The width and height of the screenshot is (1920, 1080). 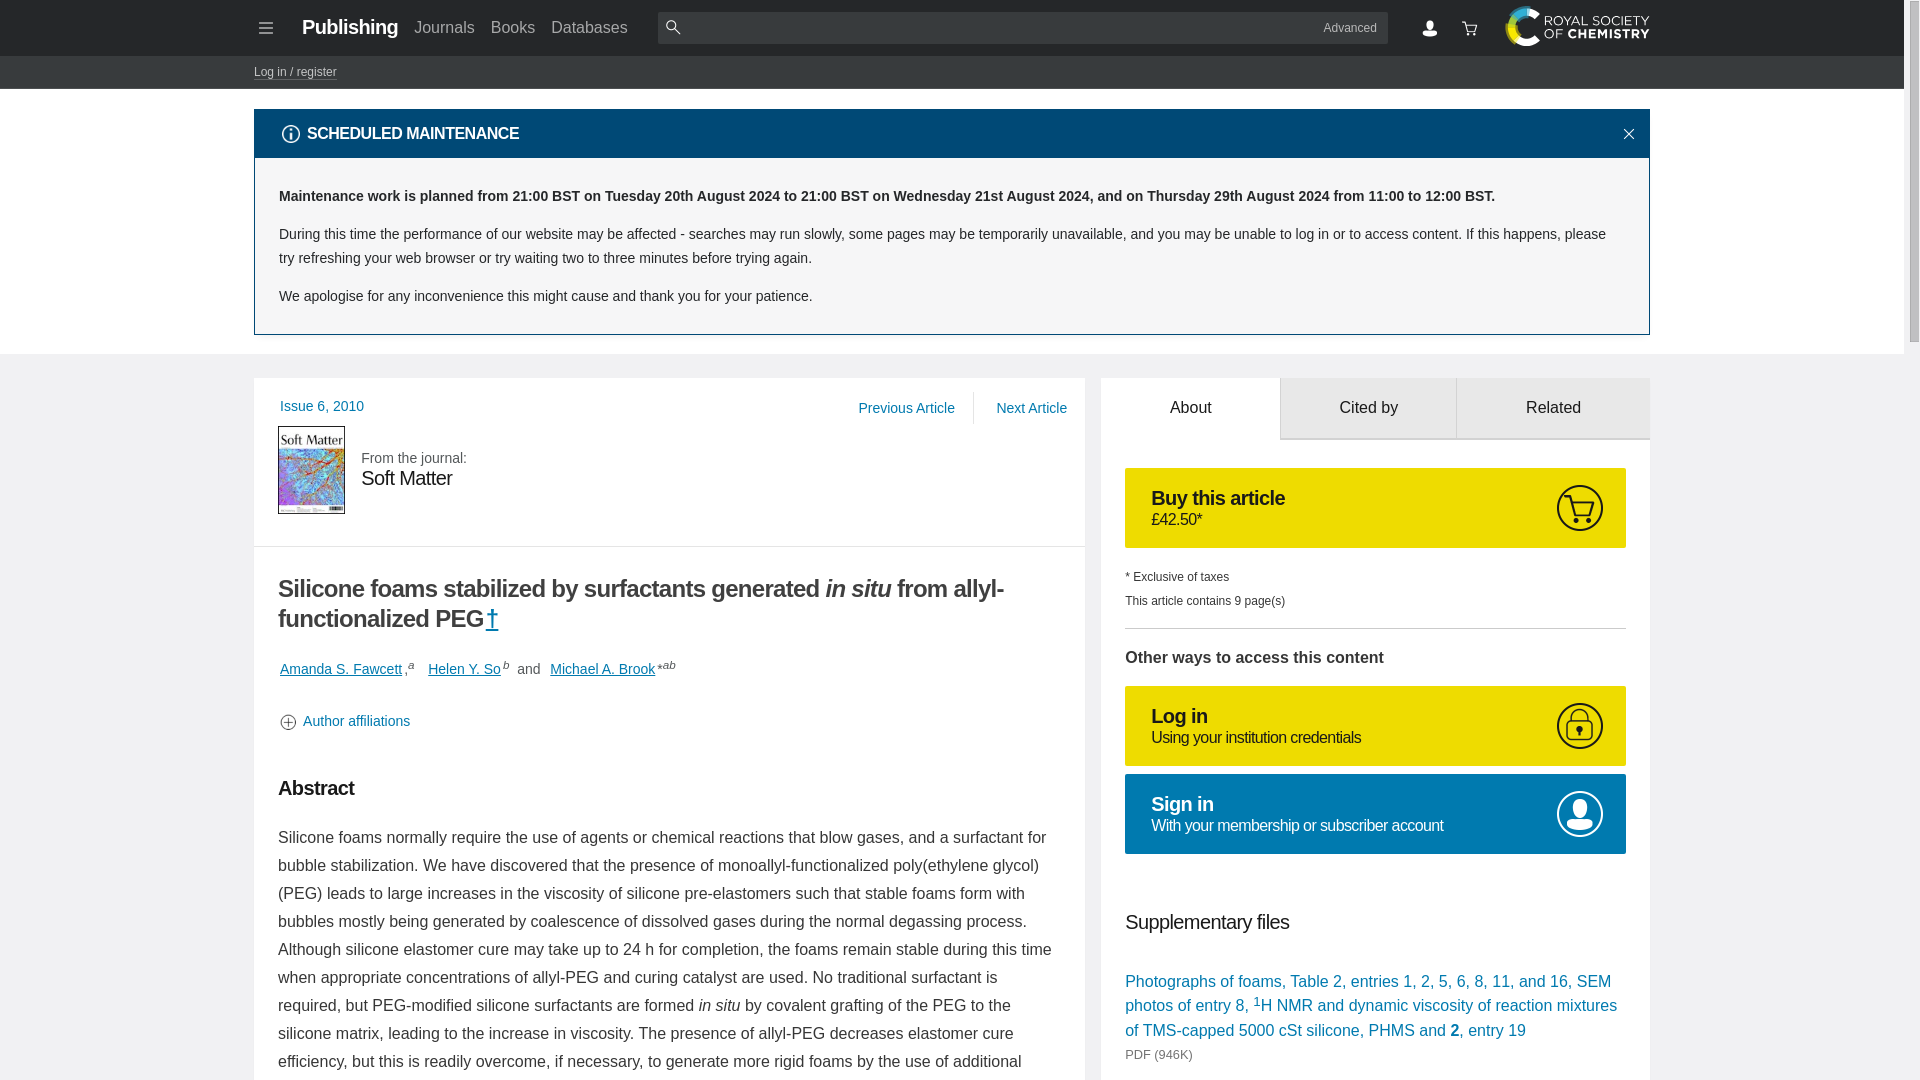 I want to click on Amanda S. Fawcett, so click(x=670, y=469).